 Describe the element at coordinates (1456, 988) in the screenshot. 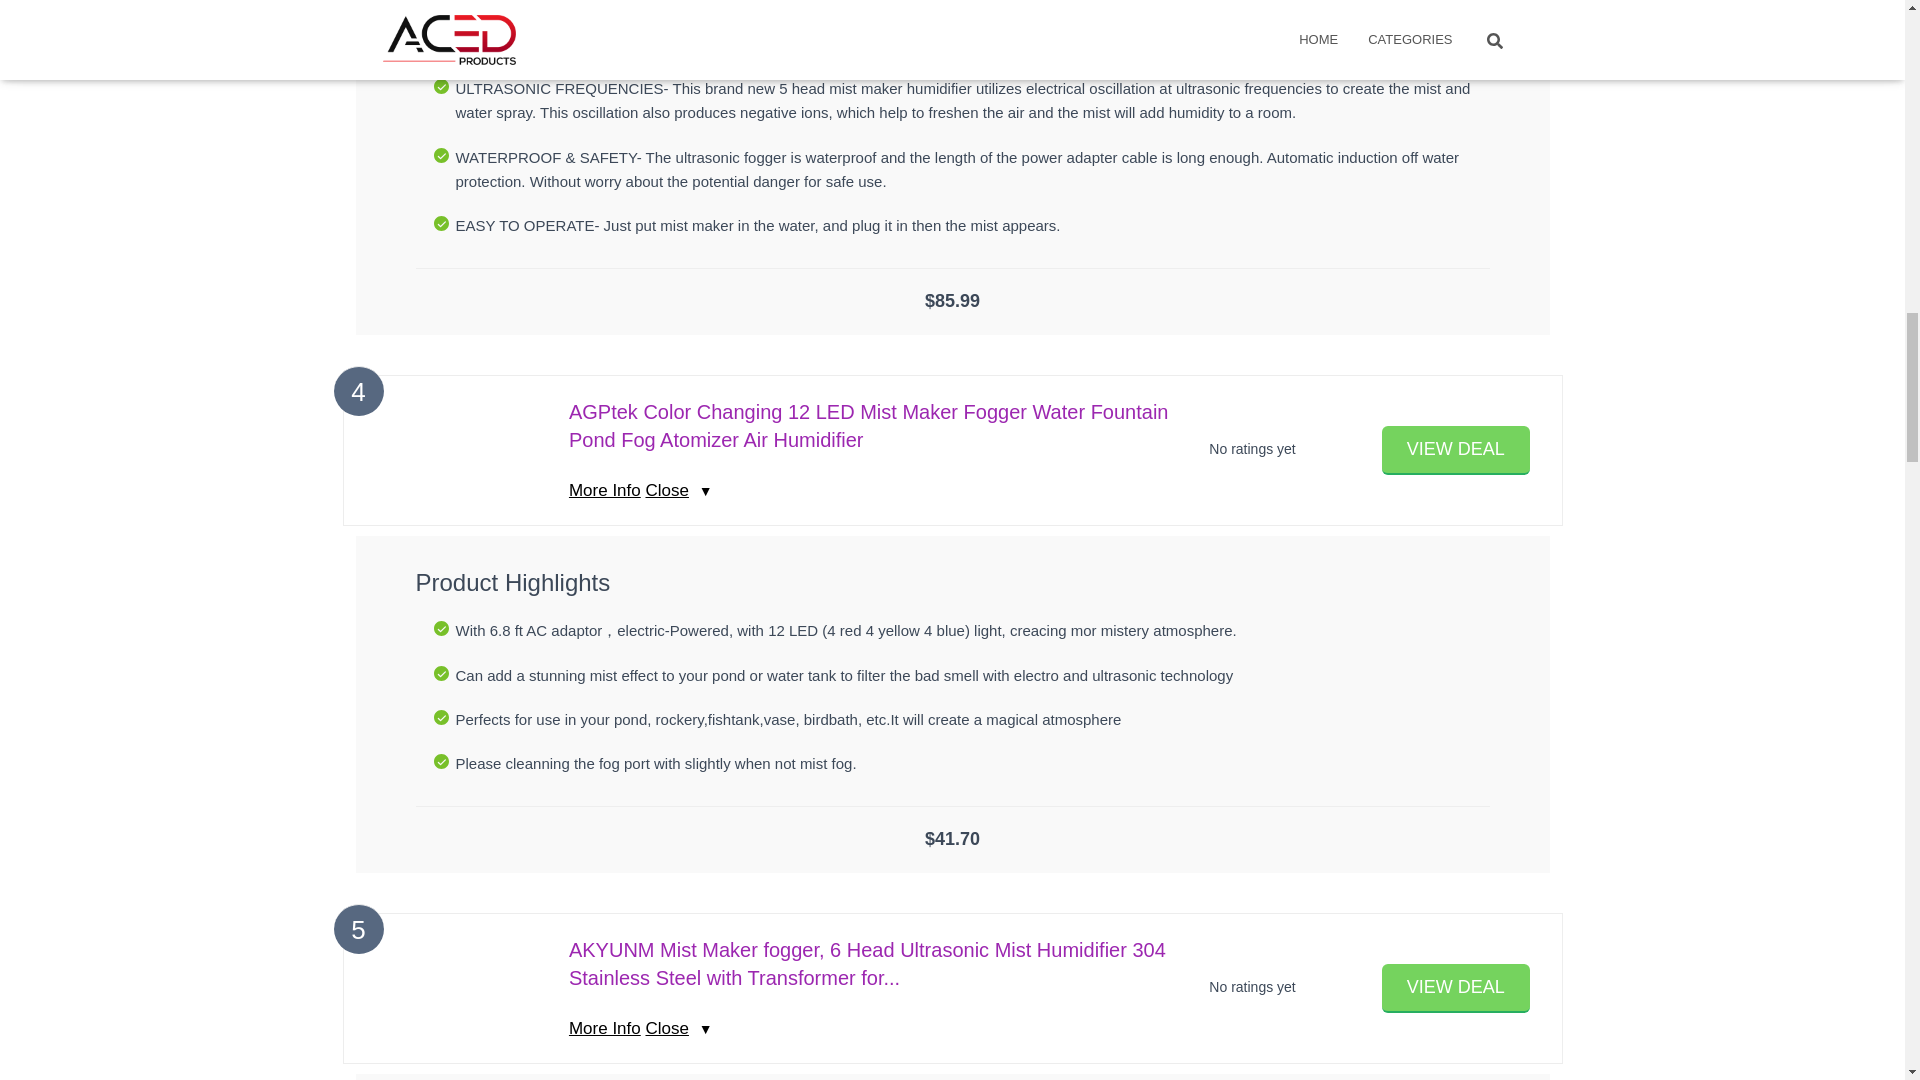

I see `VIEW DEAL` at that location.